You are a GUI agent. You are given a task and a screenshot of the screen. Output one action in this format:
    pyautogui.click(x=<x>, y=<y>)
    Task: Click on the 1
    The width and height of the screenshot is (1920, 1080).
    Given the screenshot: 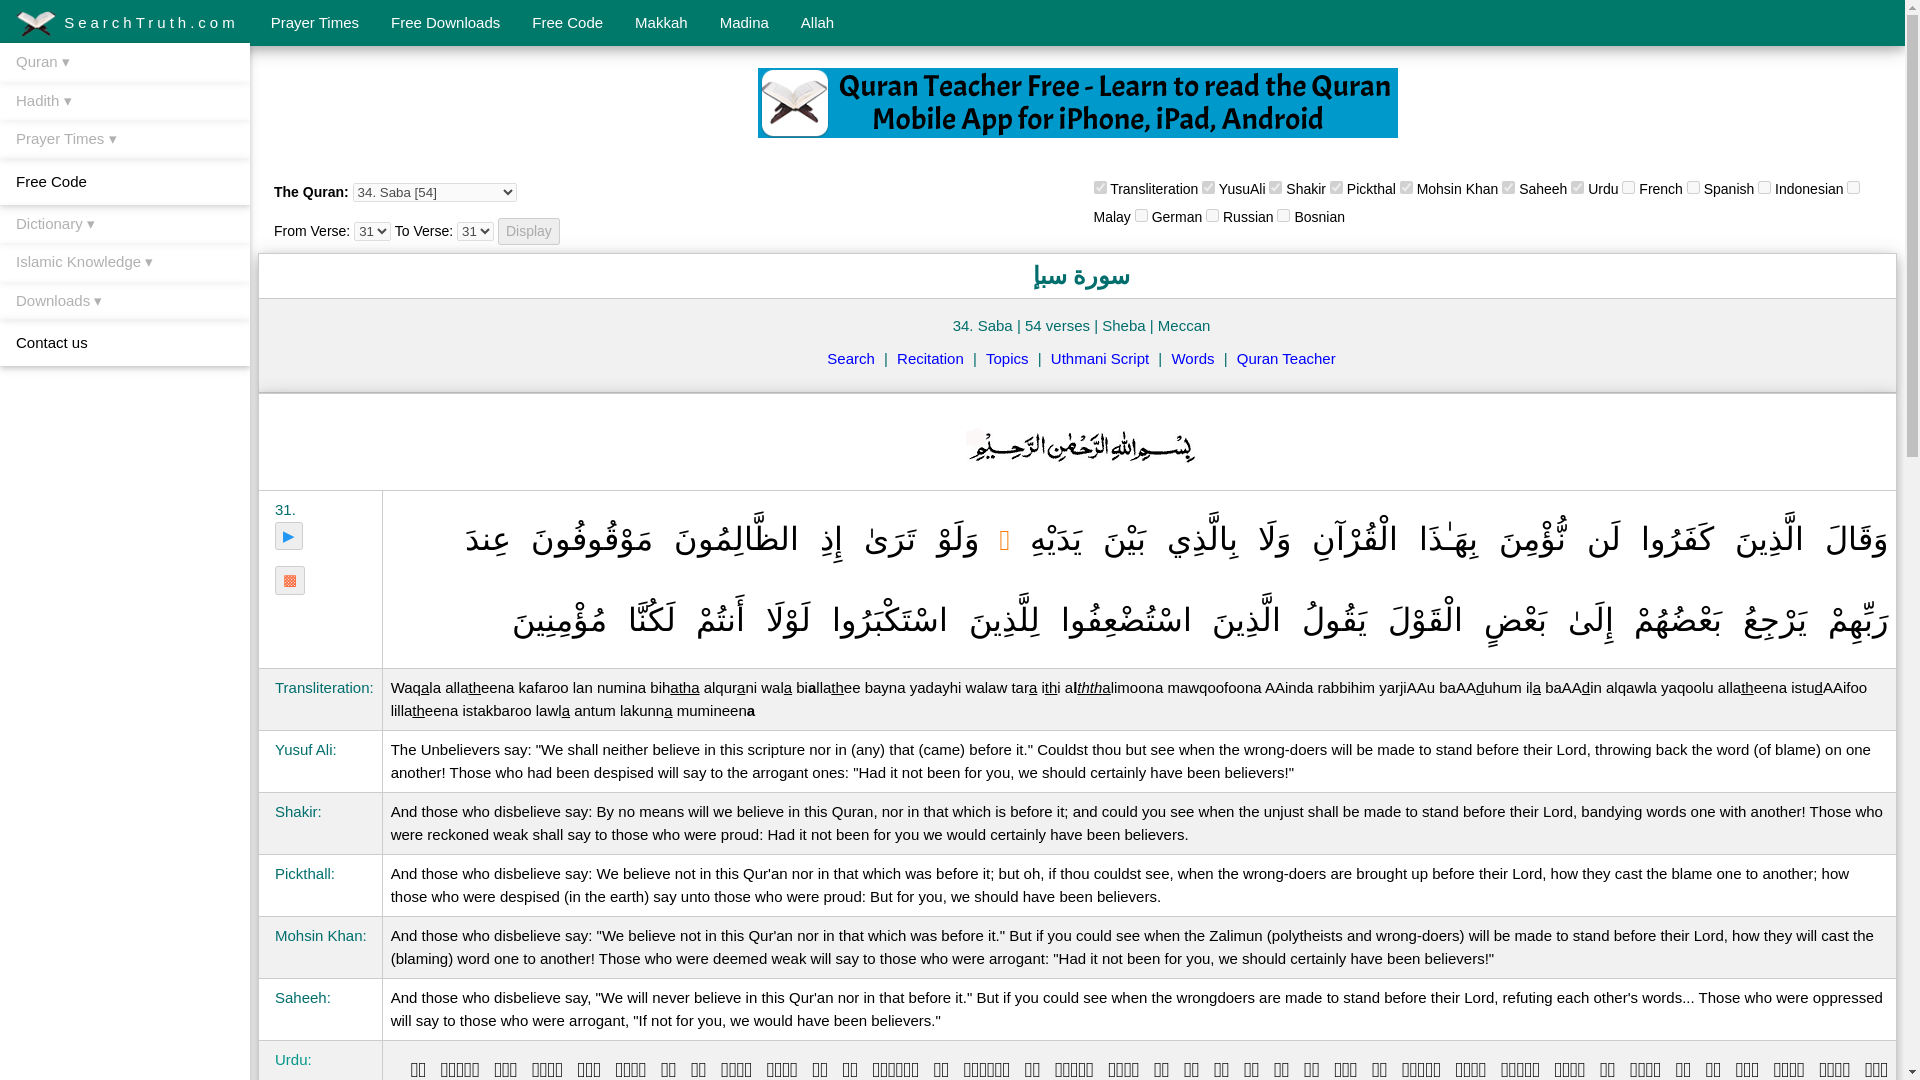 What is the action you would take?
    pyautogui.click(x=1208, y=188)
    